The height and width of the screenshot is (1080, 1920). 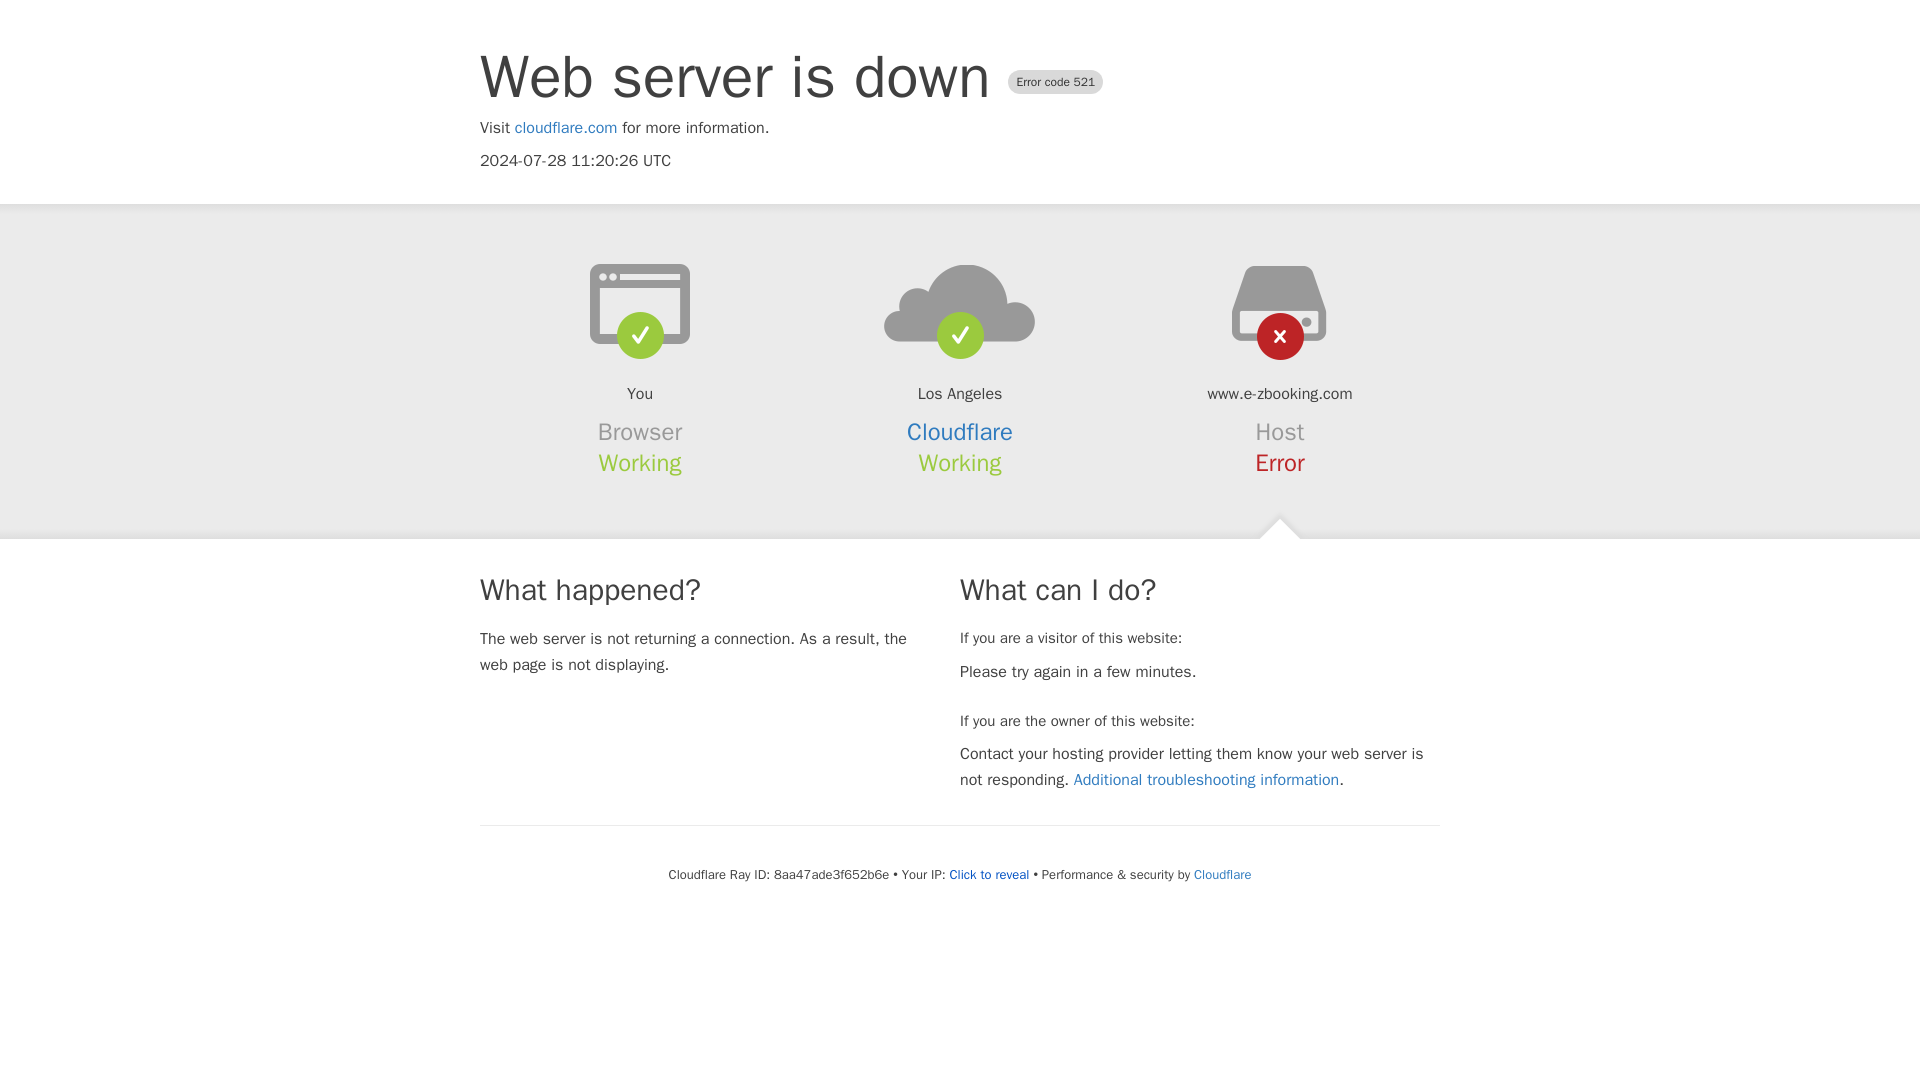 What do you see at coordinates (1222, 874) in the screenshot?
I see `Cloudflare` at bounding box center [1222, 874].